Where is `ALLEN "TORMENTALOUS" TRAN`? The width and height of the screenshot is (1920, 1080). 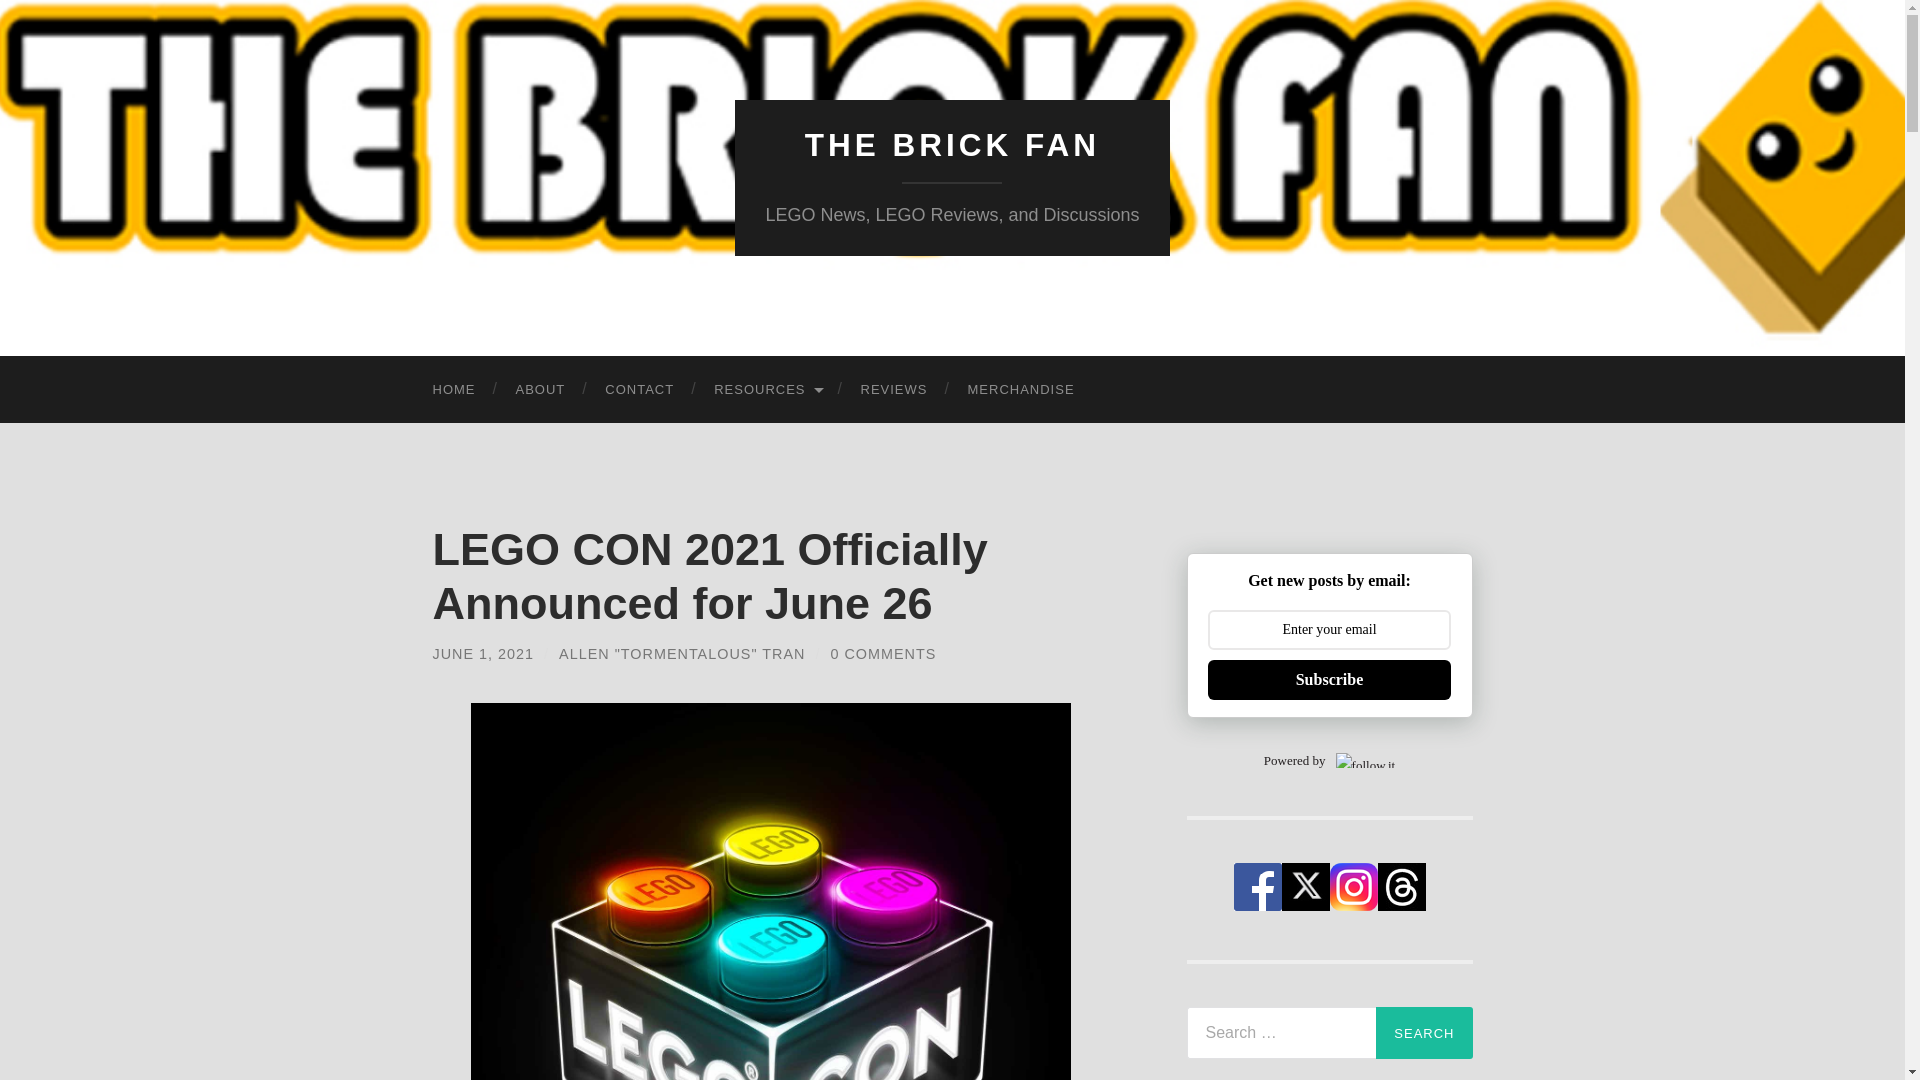
ALLEN "TORMENTALOUS" TRAN is located at coordinates (681, 654).